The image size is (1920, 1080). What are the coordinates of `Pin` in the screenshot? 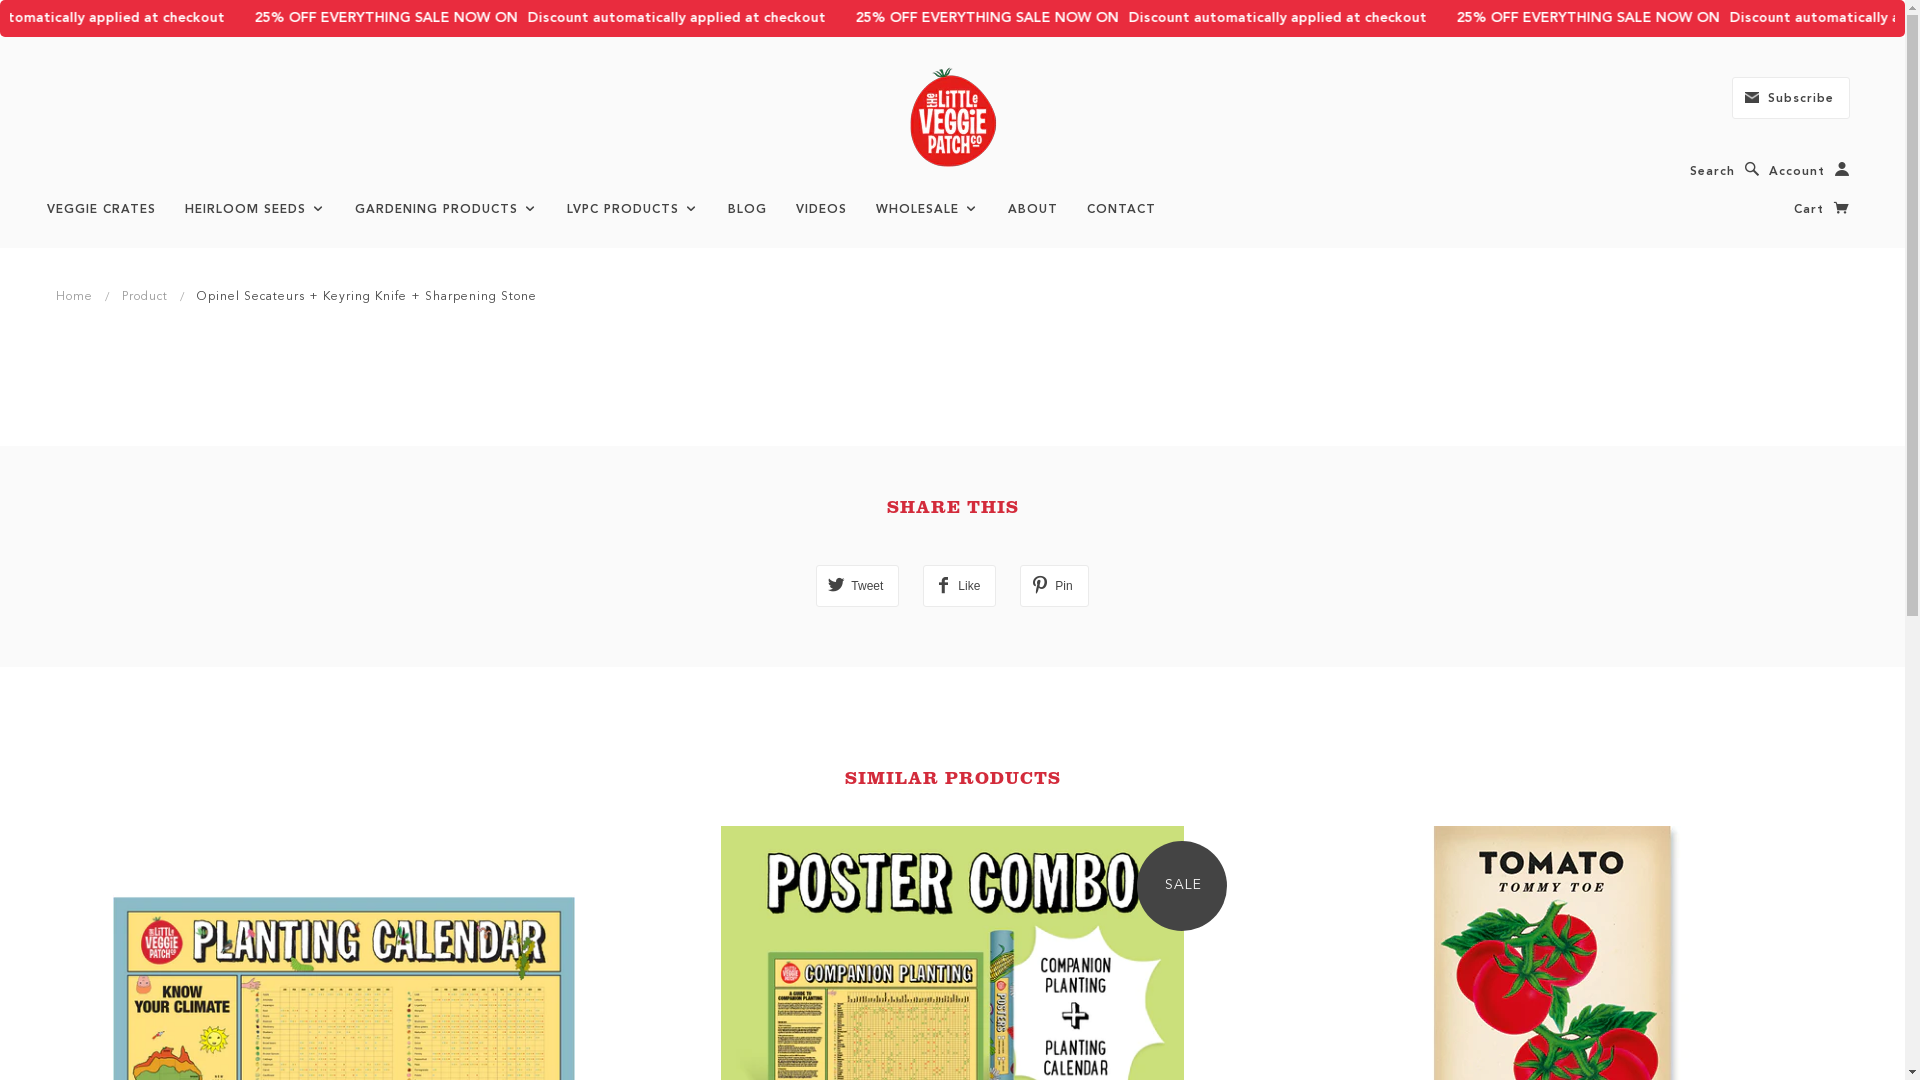 It's located at (1054, 586).